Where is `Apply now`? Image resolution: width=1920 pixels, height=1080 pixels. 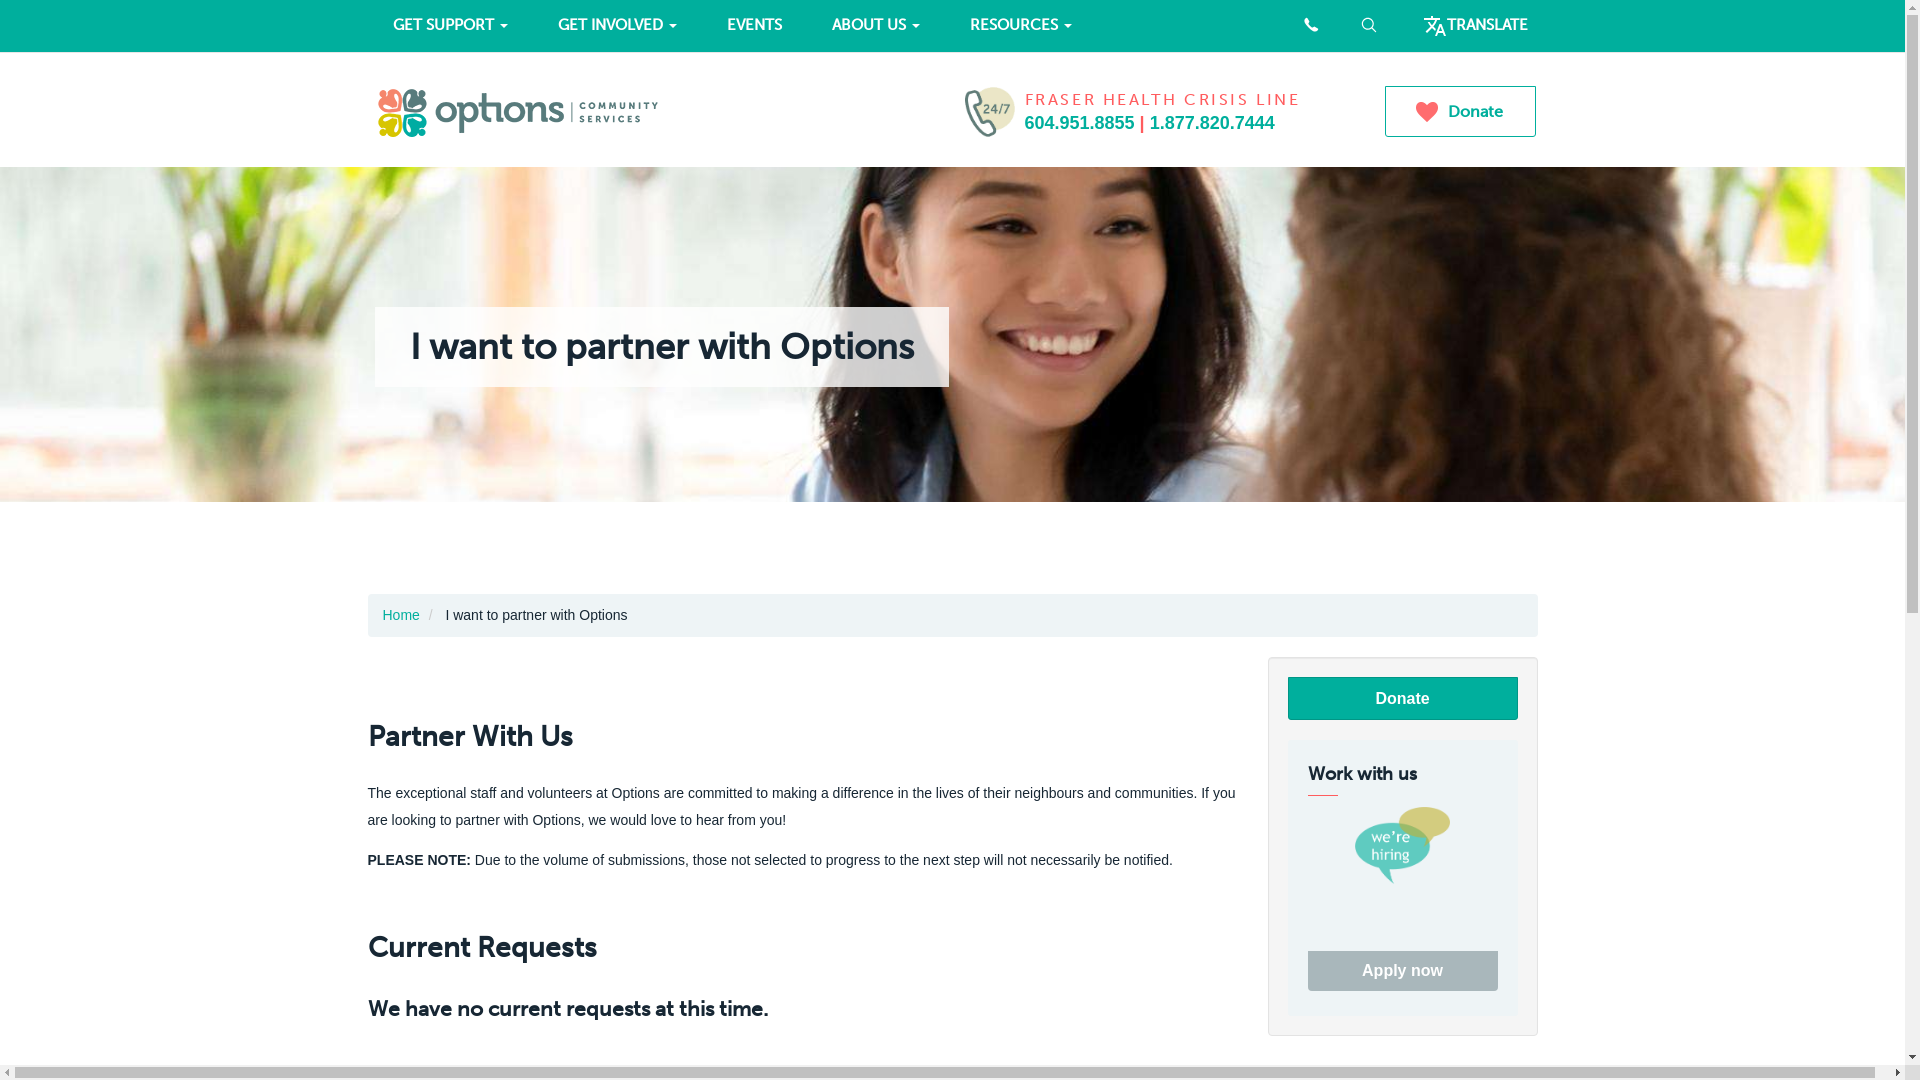 Apply now is located at coordinates (1403, 971).